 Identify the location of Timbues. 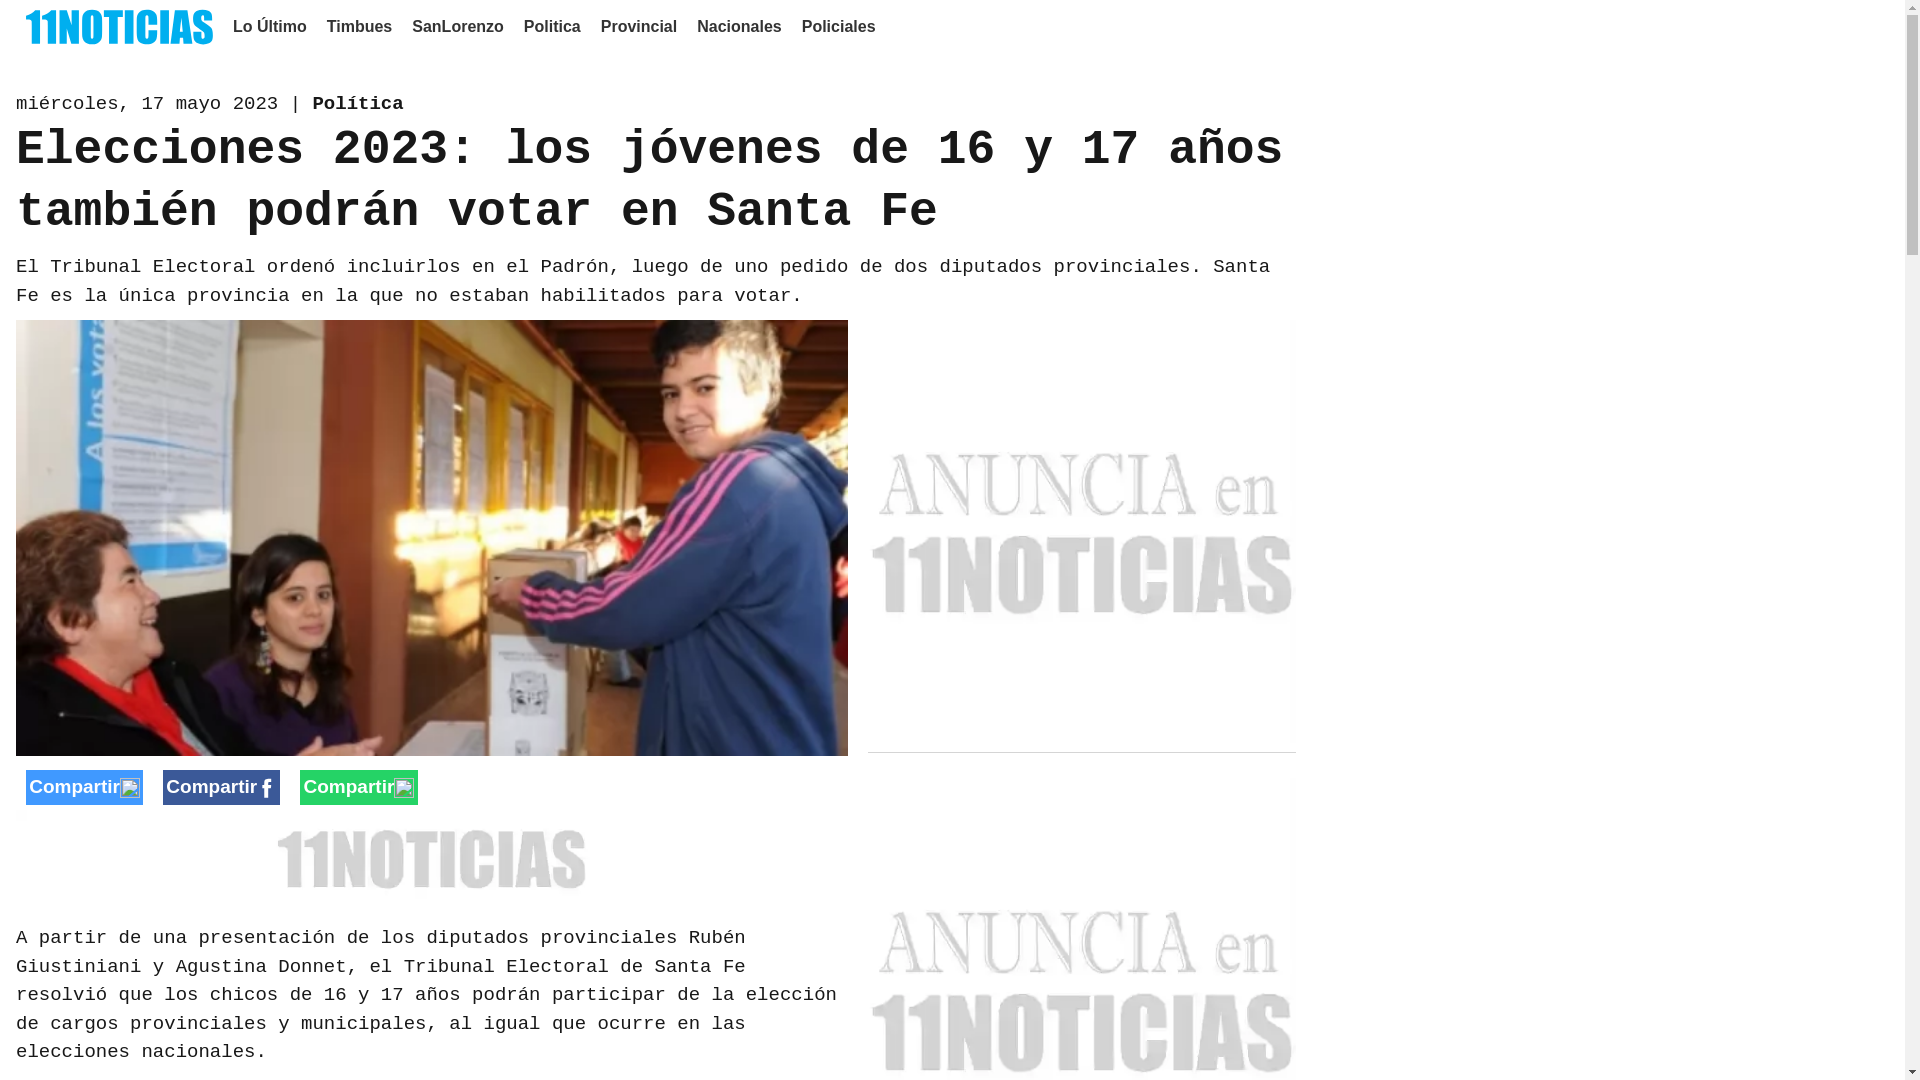
(360, 27).